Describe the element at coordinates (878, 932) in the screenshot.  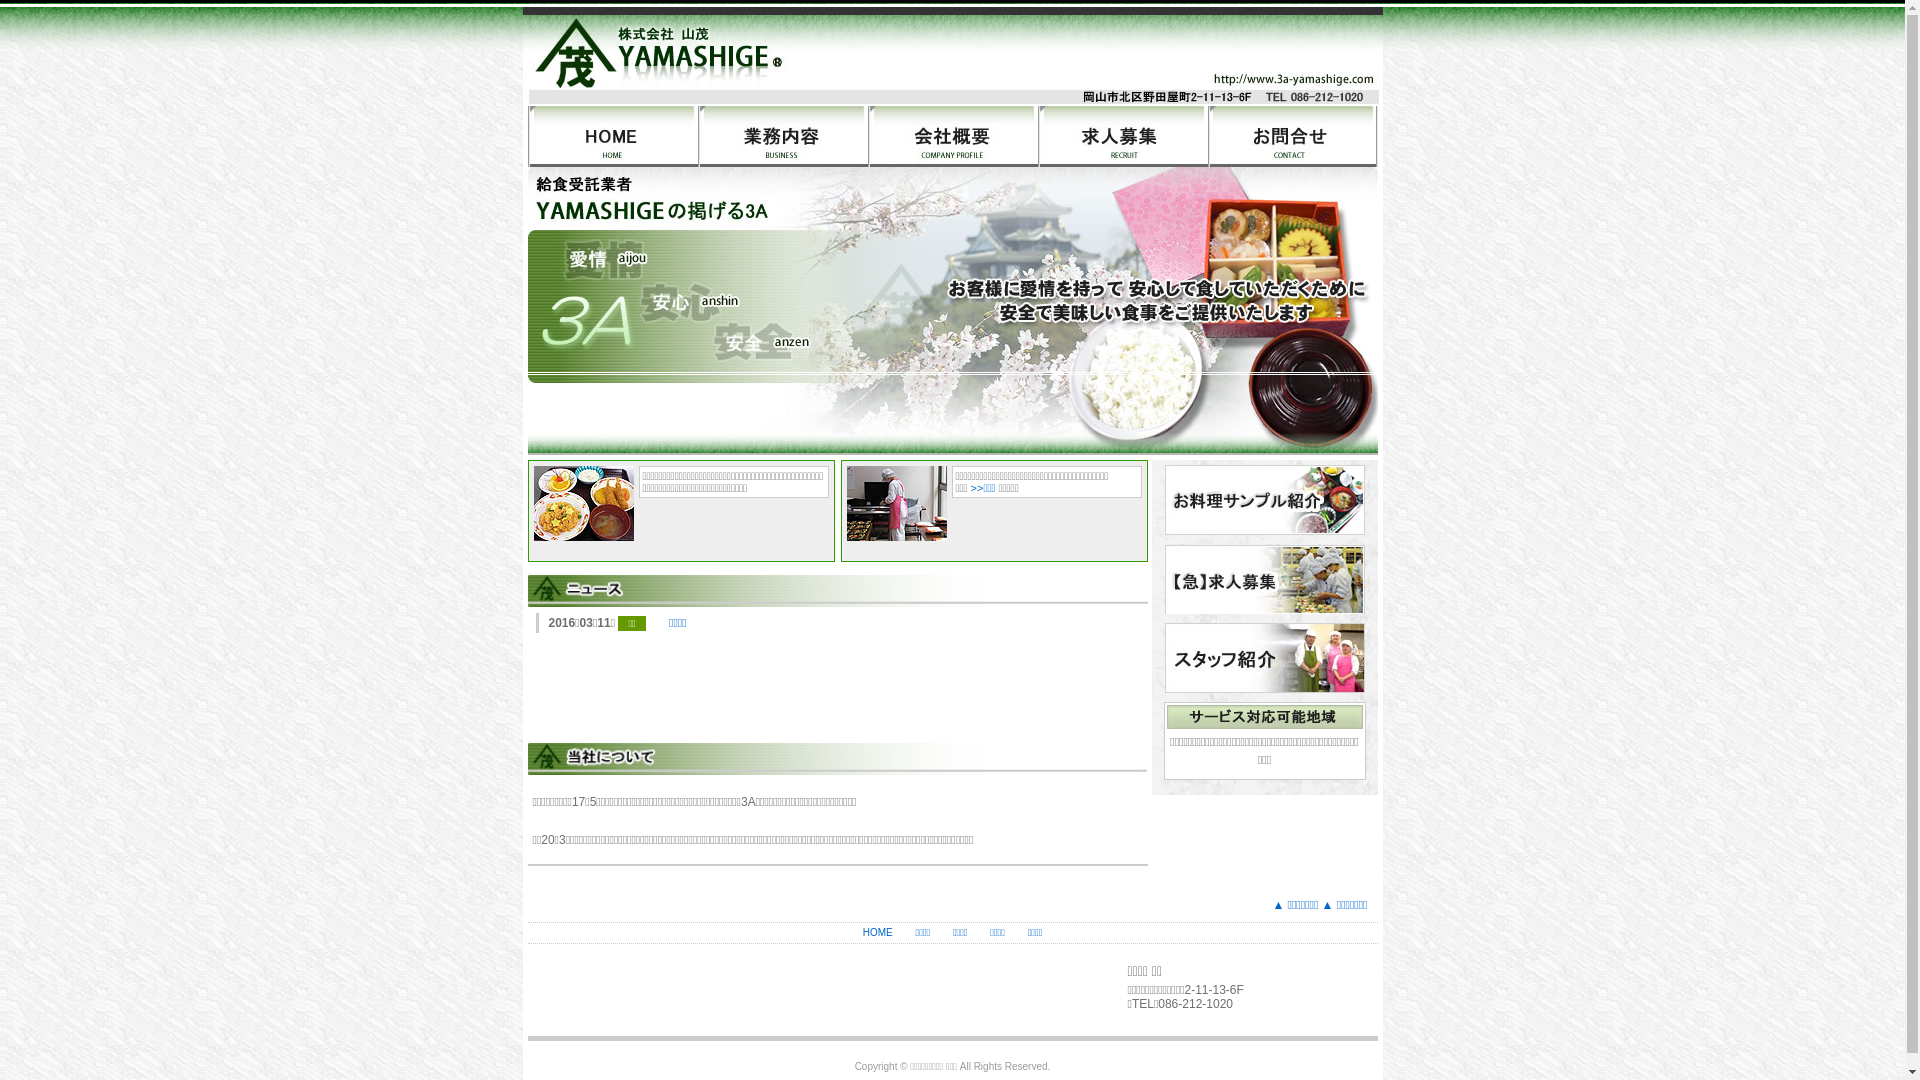
I see `HOME` at that location.